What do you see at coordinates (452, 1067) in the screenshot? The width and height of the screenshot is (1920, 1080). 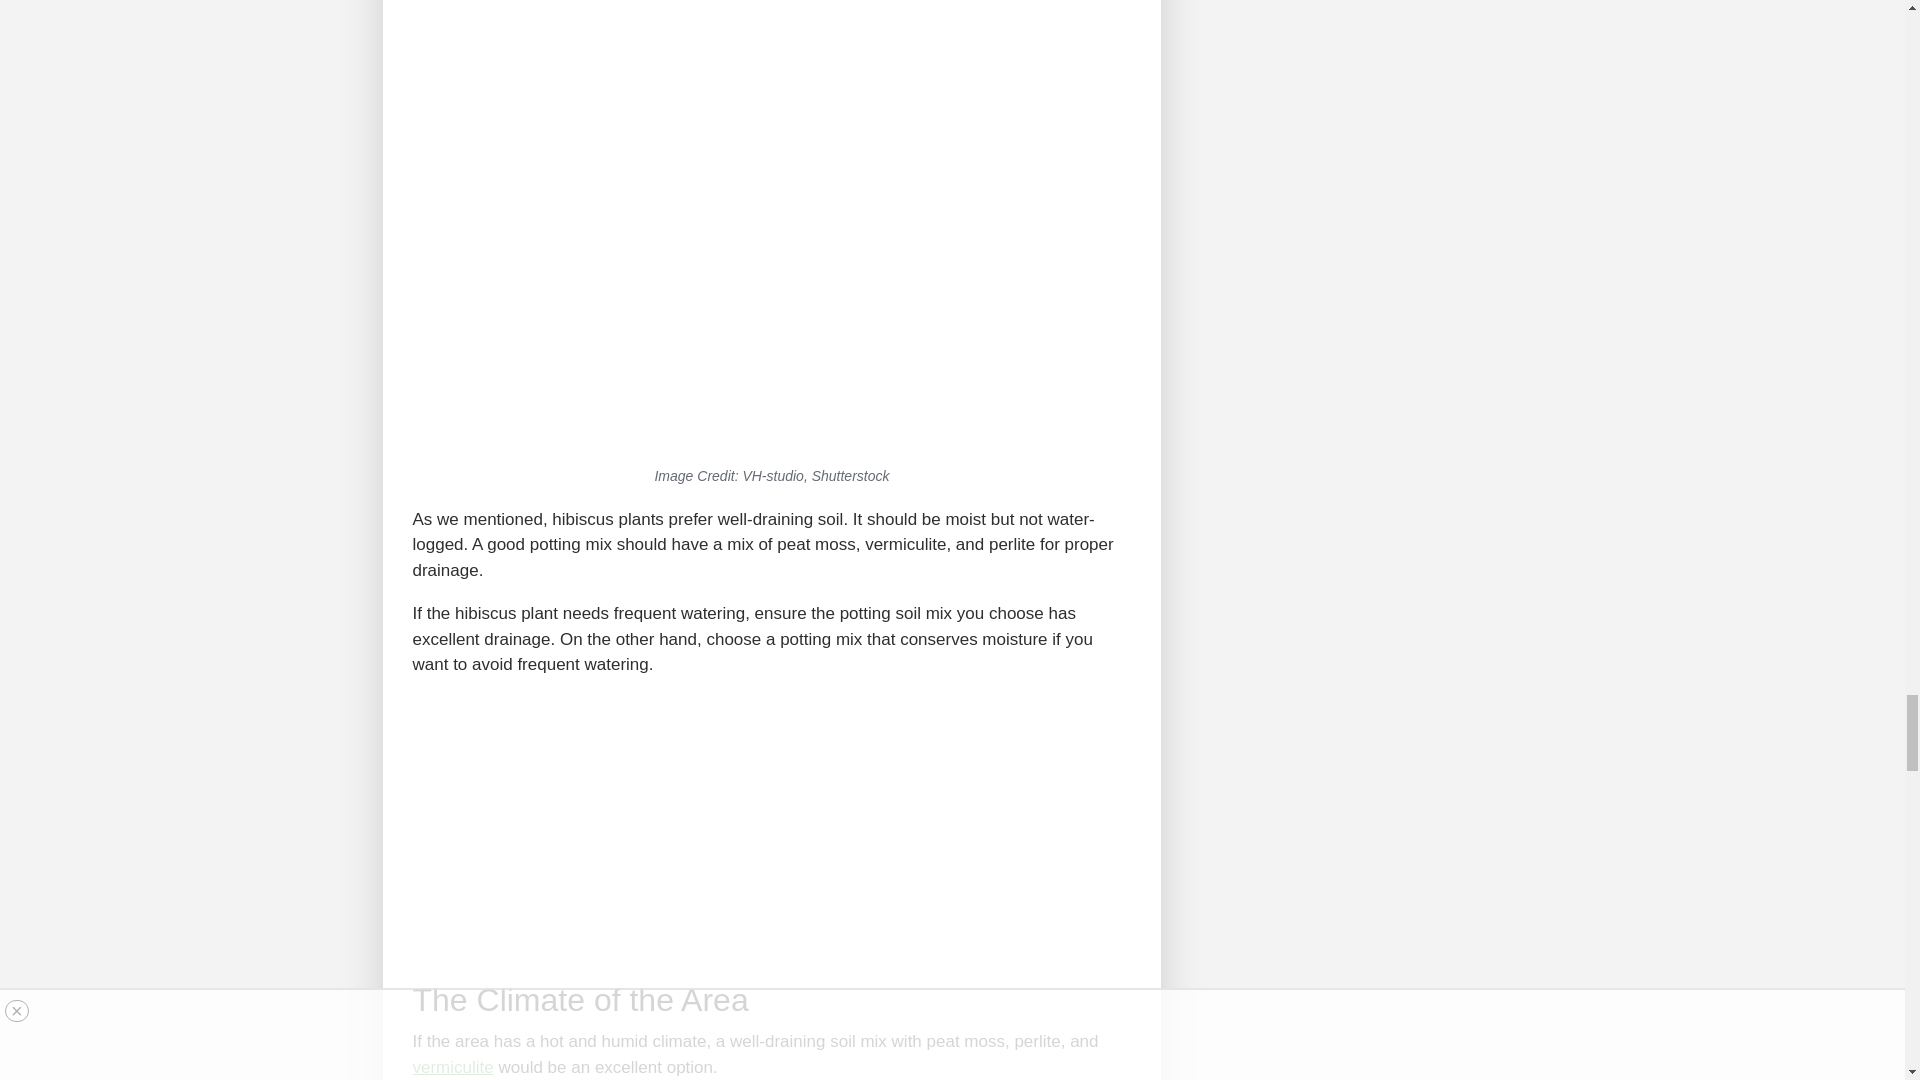 I see `vermiculite` at bounding box center [452, 1067].